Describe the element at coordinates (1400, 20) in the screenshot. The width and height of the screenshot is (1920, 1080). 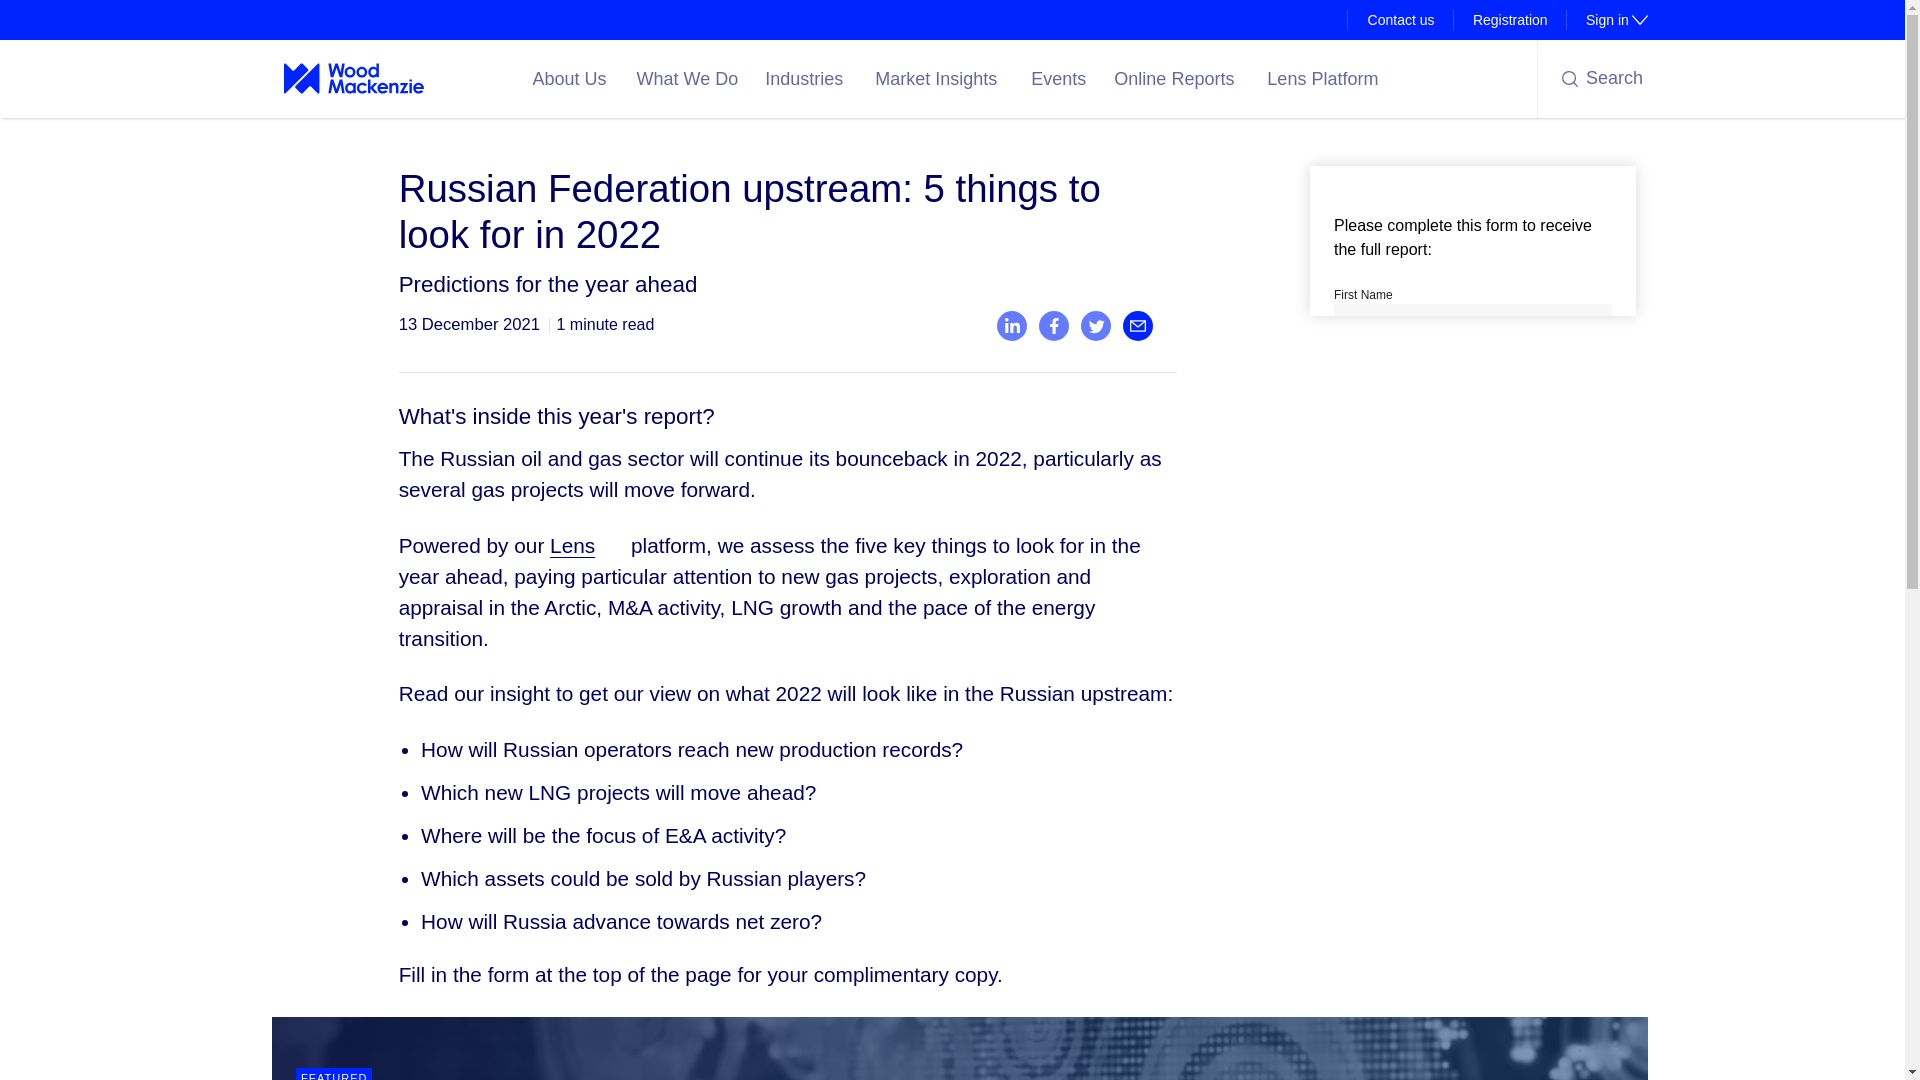
I see `About Us` at that location.